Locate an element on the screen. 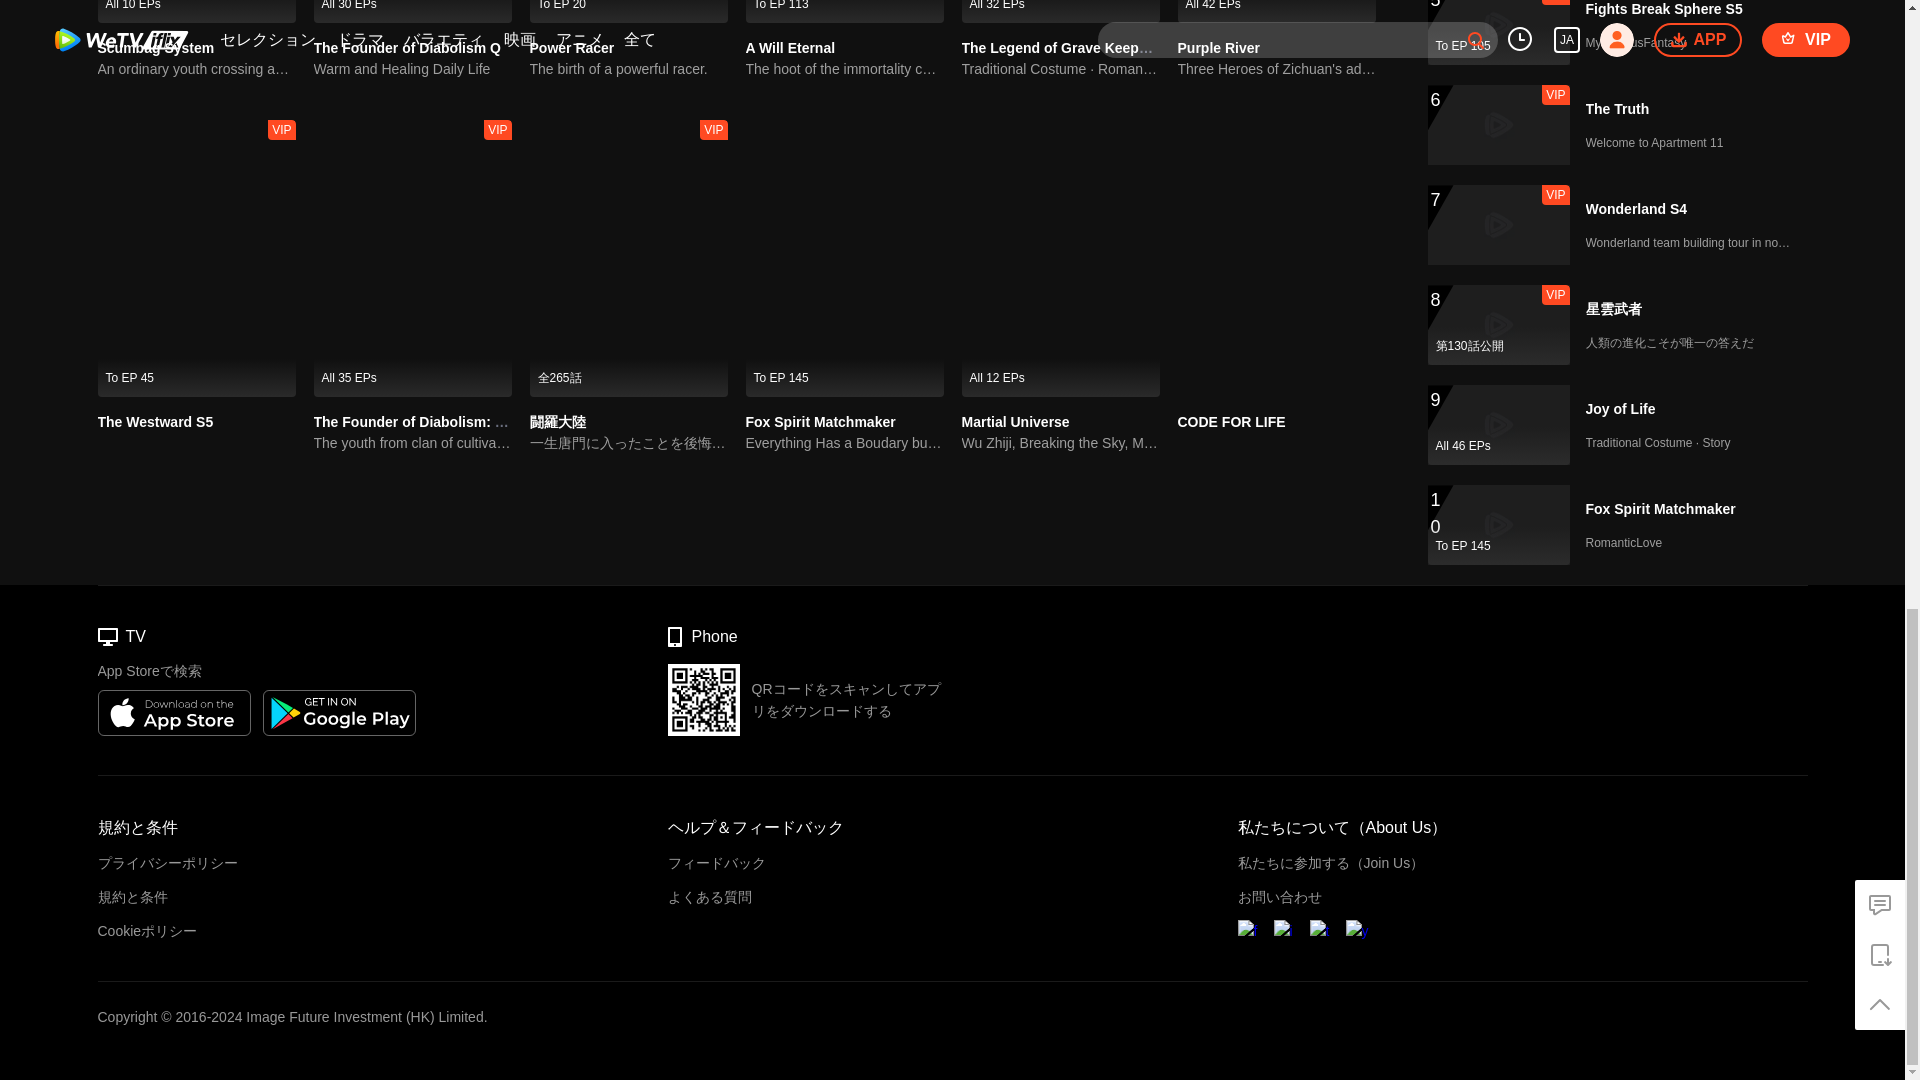  The hoot of the immortality cultivation world is back! is located at coordinates (845, 69).